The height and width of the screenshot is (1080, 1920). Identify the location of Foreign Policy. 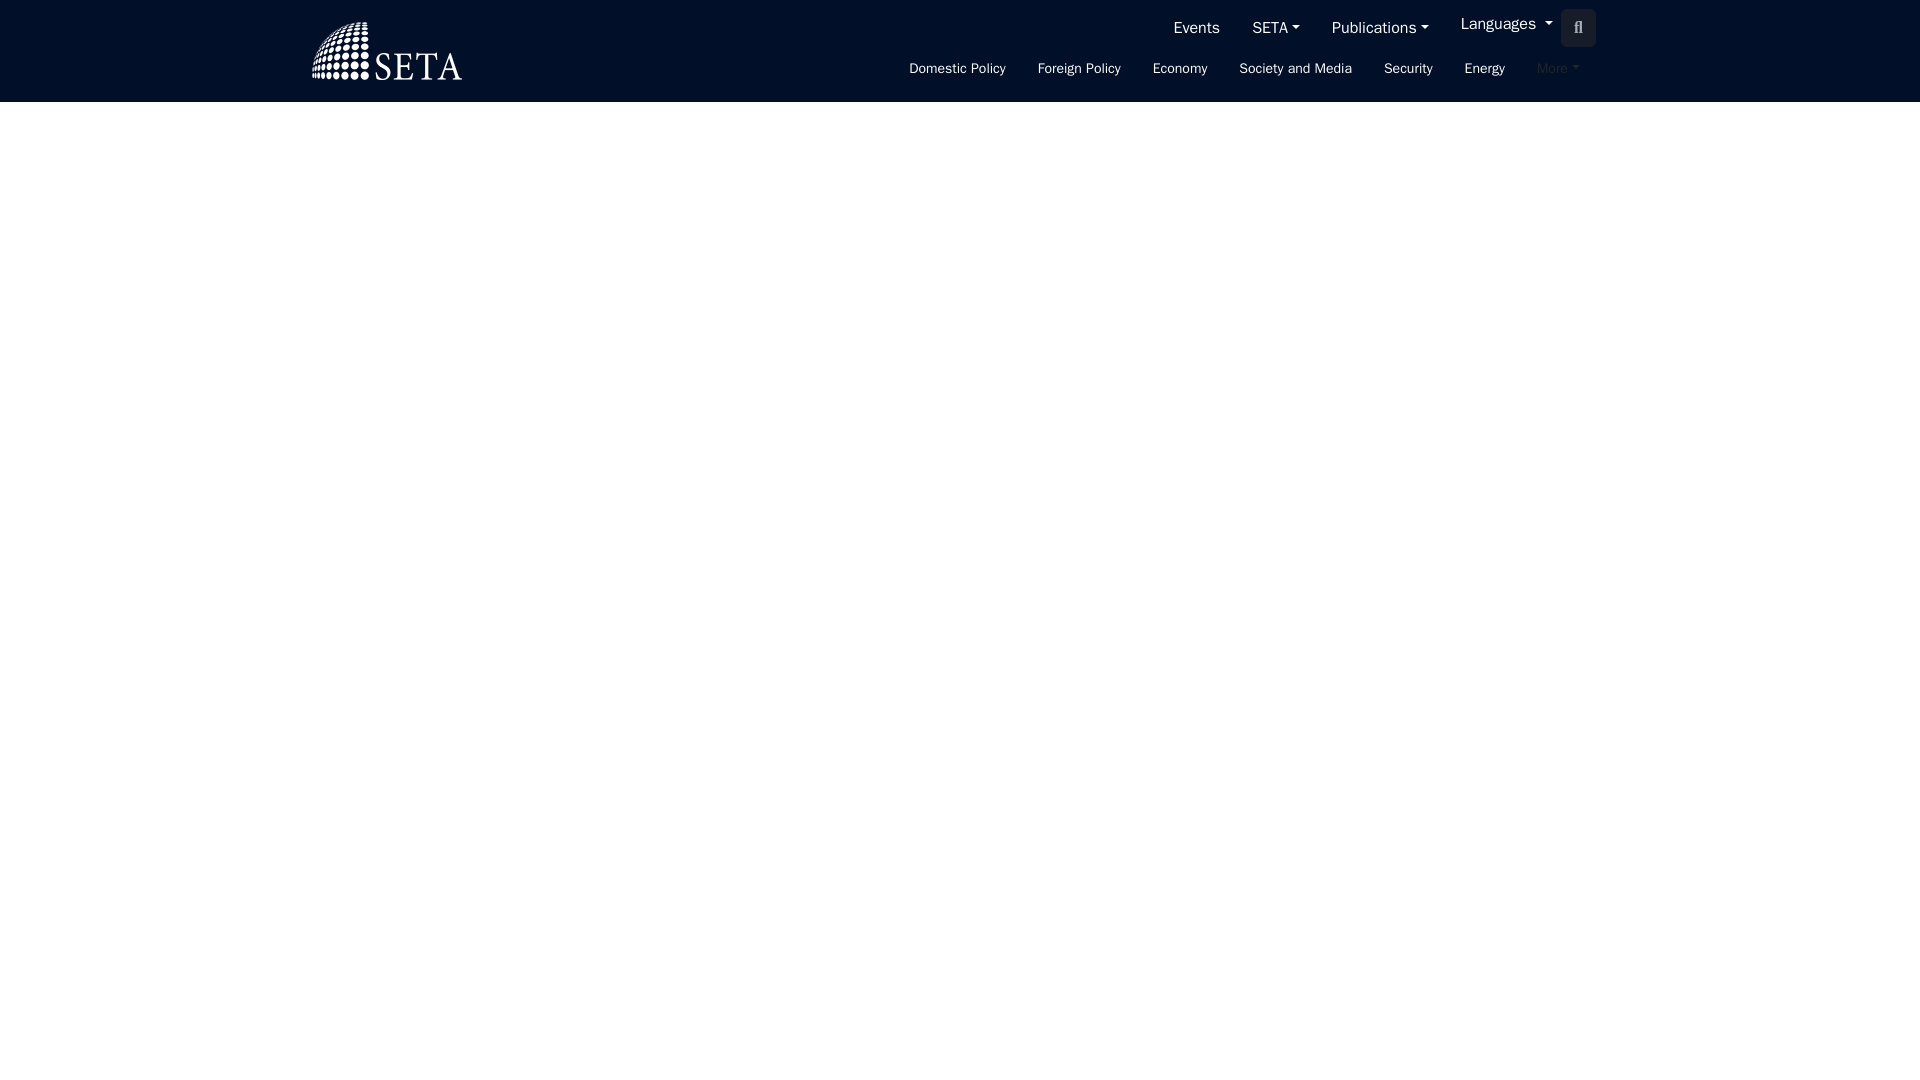
(1078, 70).